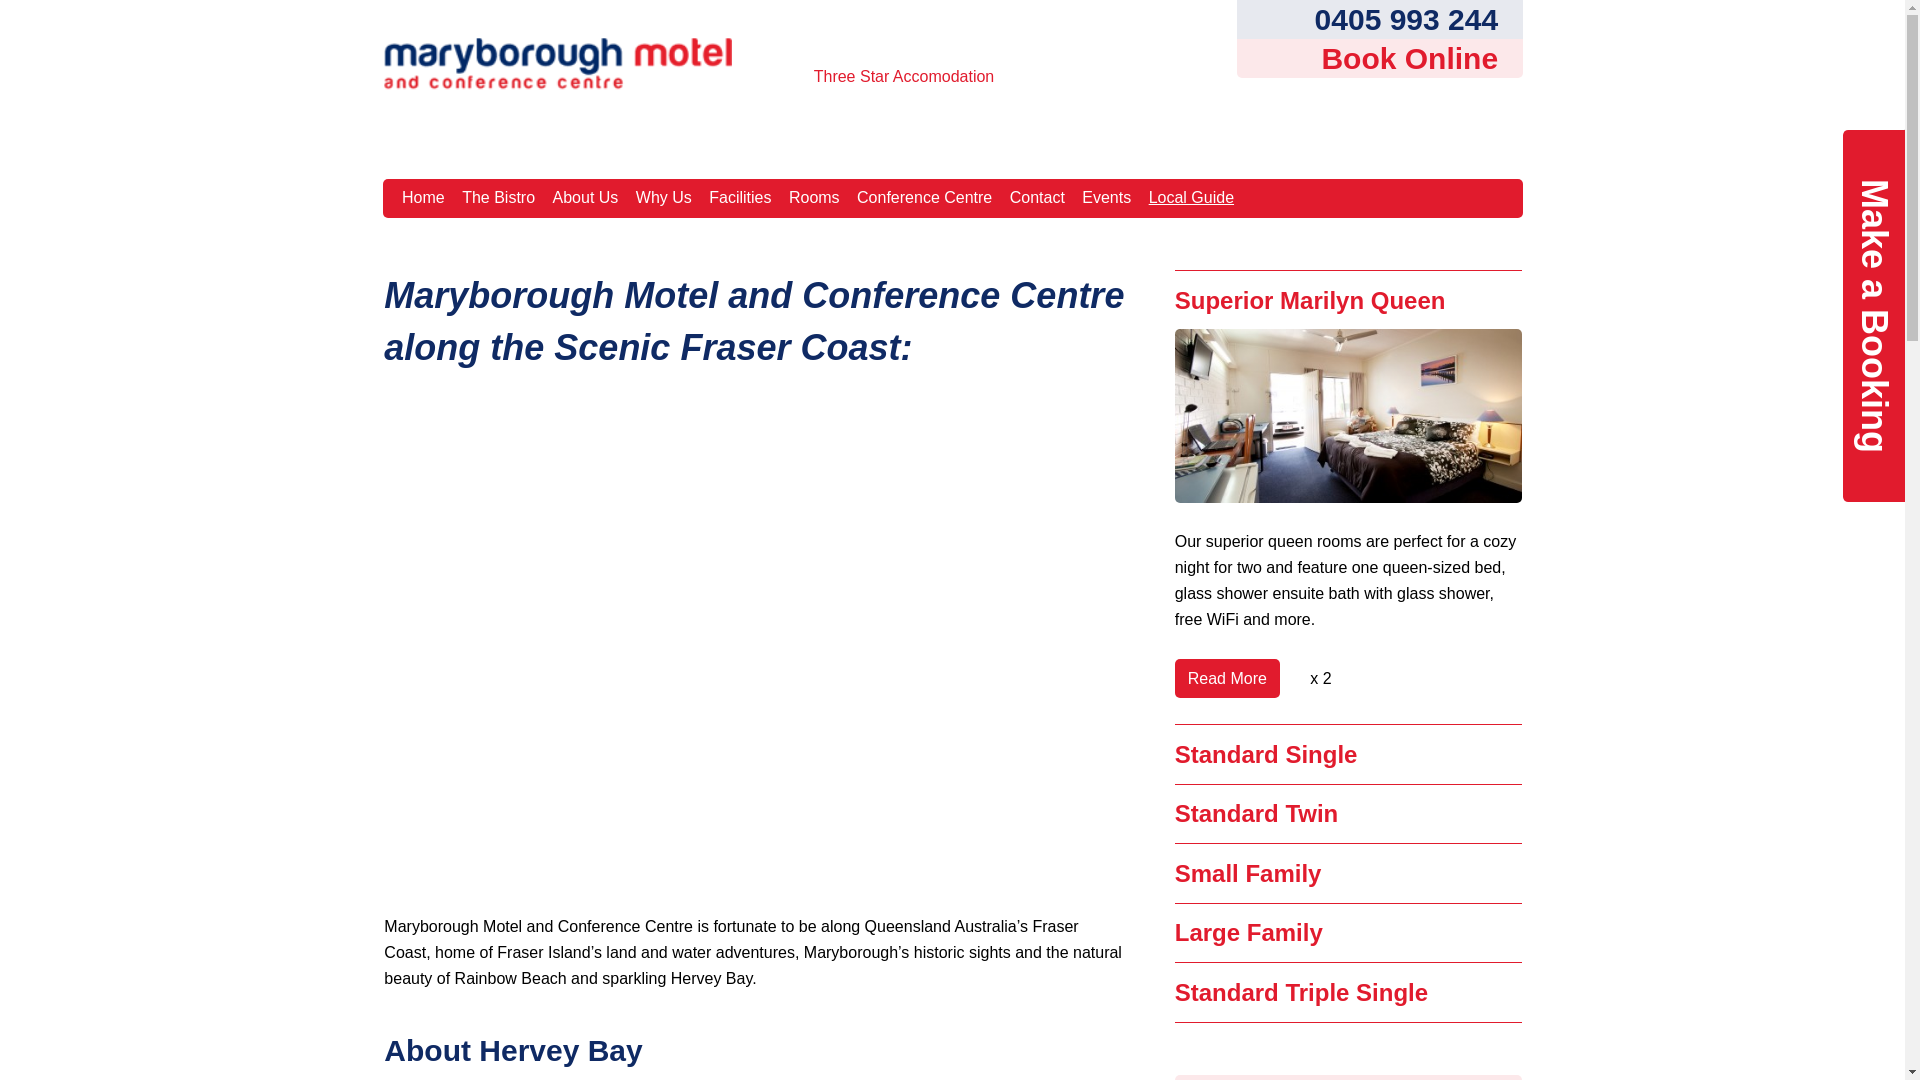 The height and width of the screenshot is (1080, 1920). Describe the element at coordinates (1266, 754) in the screenshot. I see `Standard Single` at that location.